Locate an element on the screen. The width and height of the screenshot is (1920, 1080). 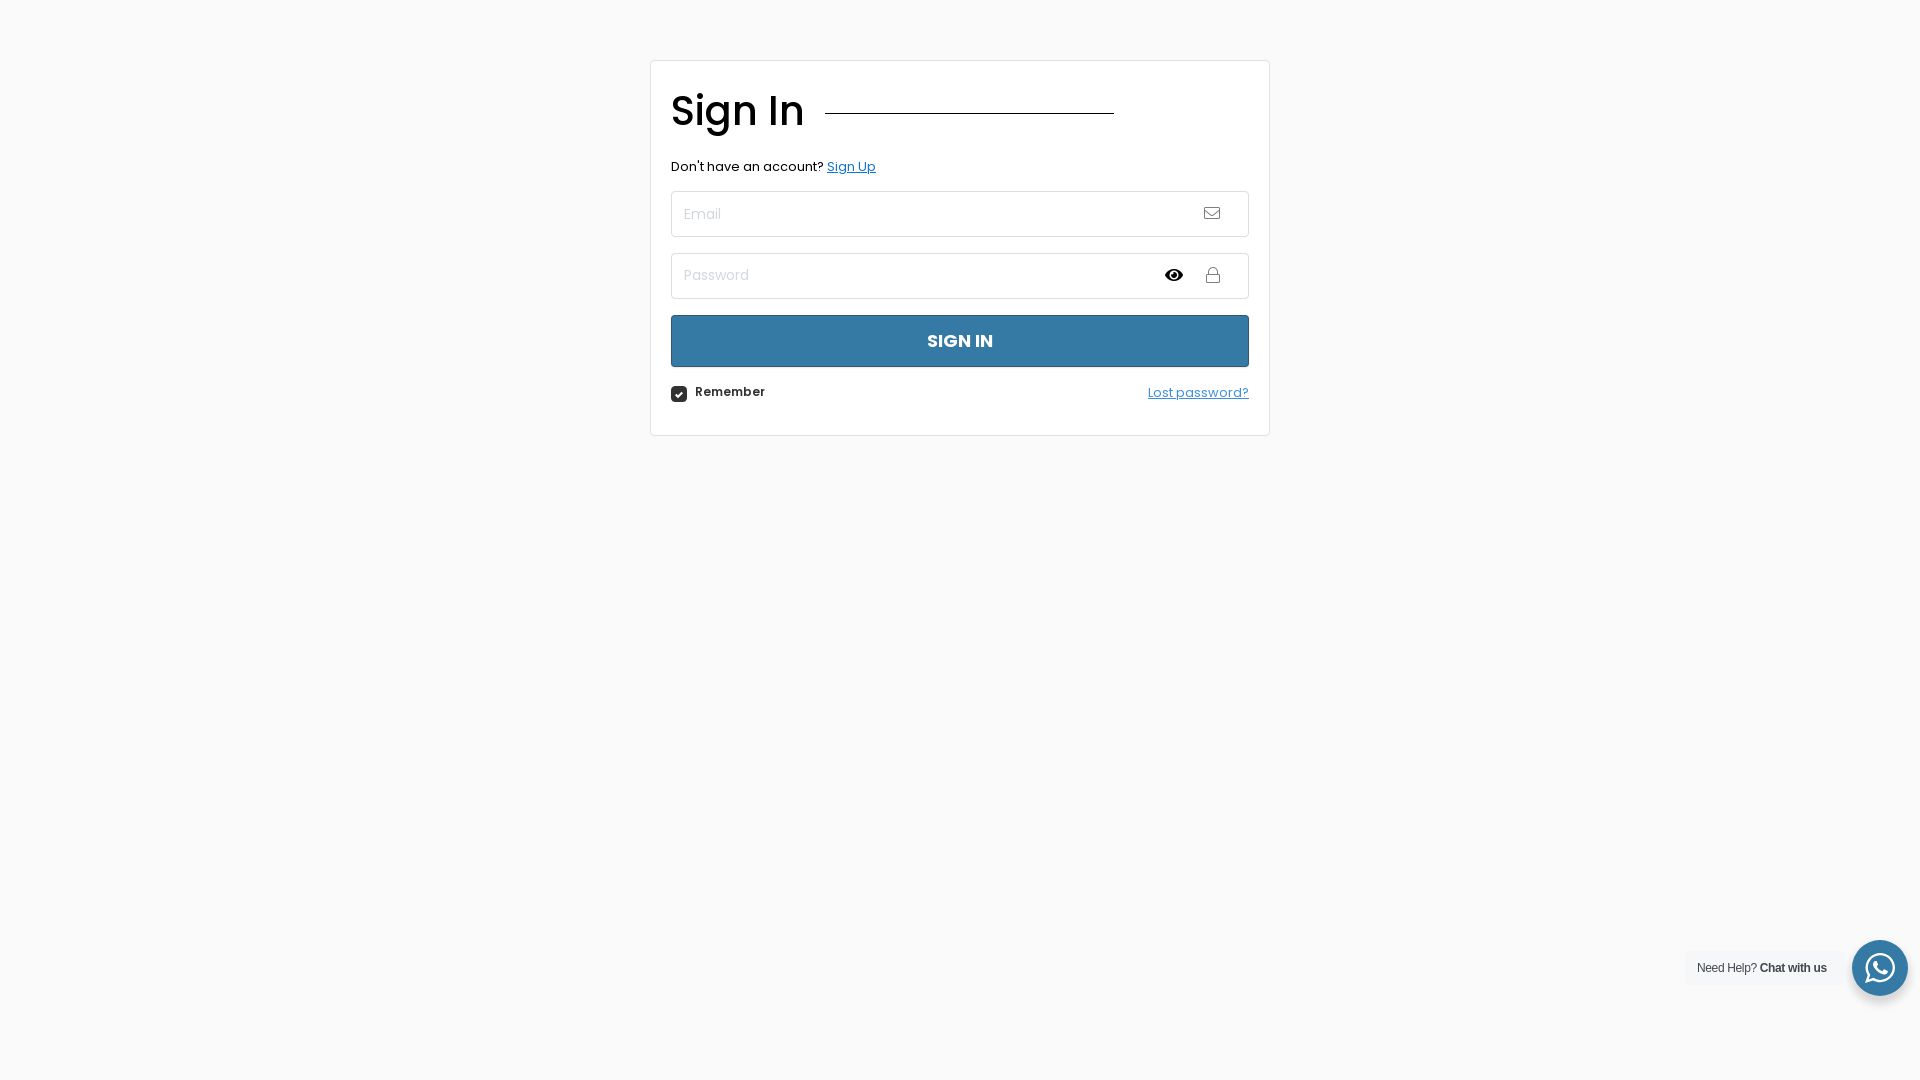
SIGN IN is located at coordinates (960, 341).